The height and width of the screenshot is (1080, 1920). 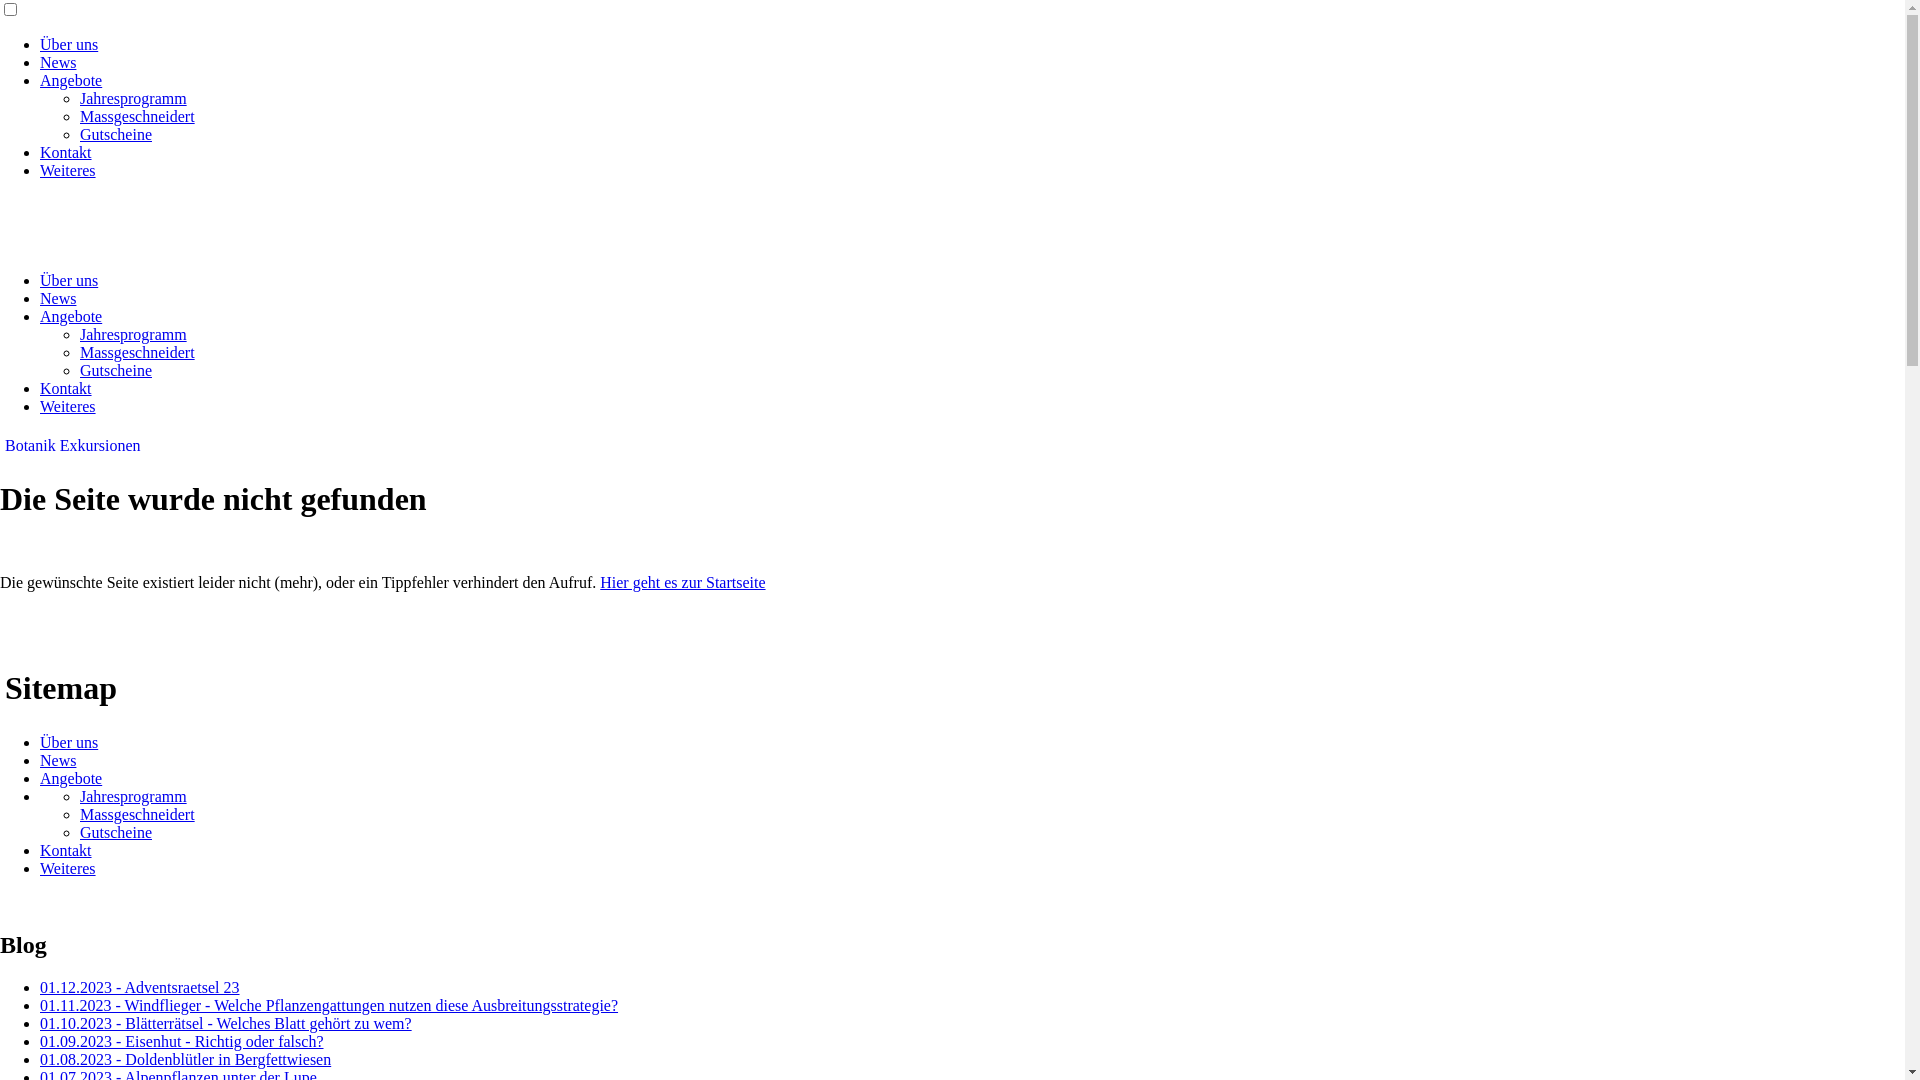 I want to click on Kontakt, so click(x=66, y=152).